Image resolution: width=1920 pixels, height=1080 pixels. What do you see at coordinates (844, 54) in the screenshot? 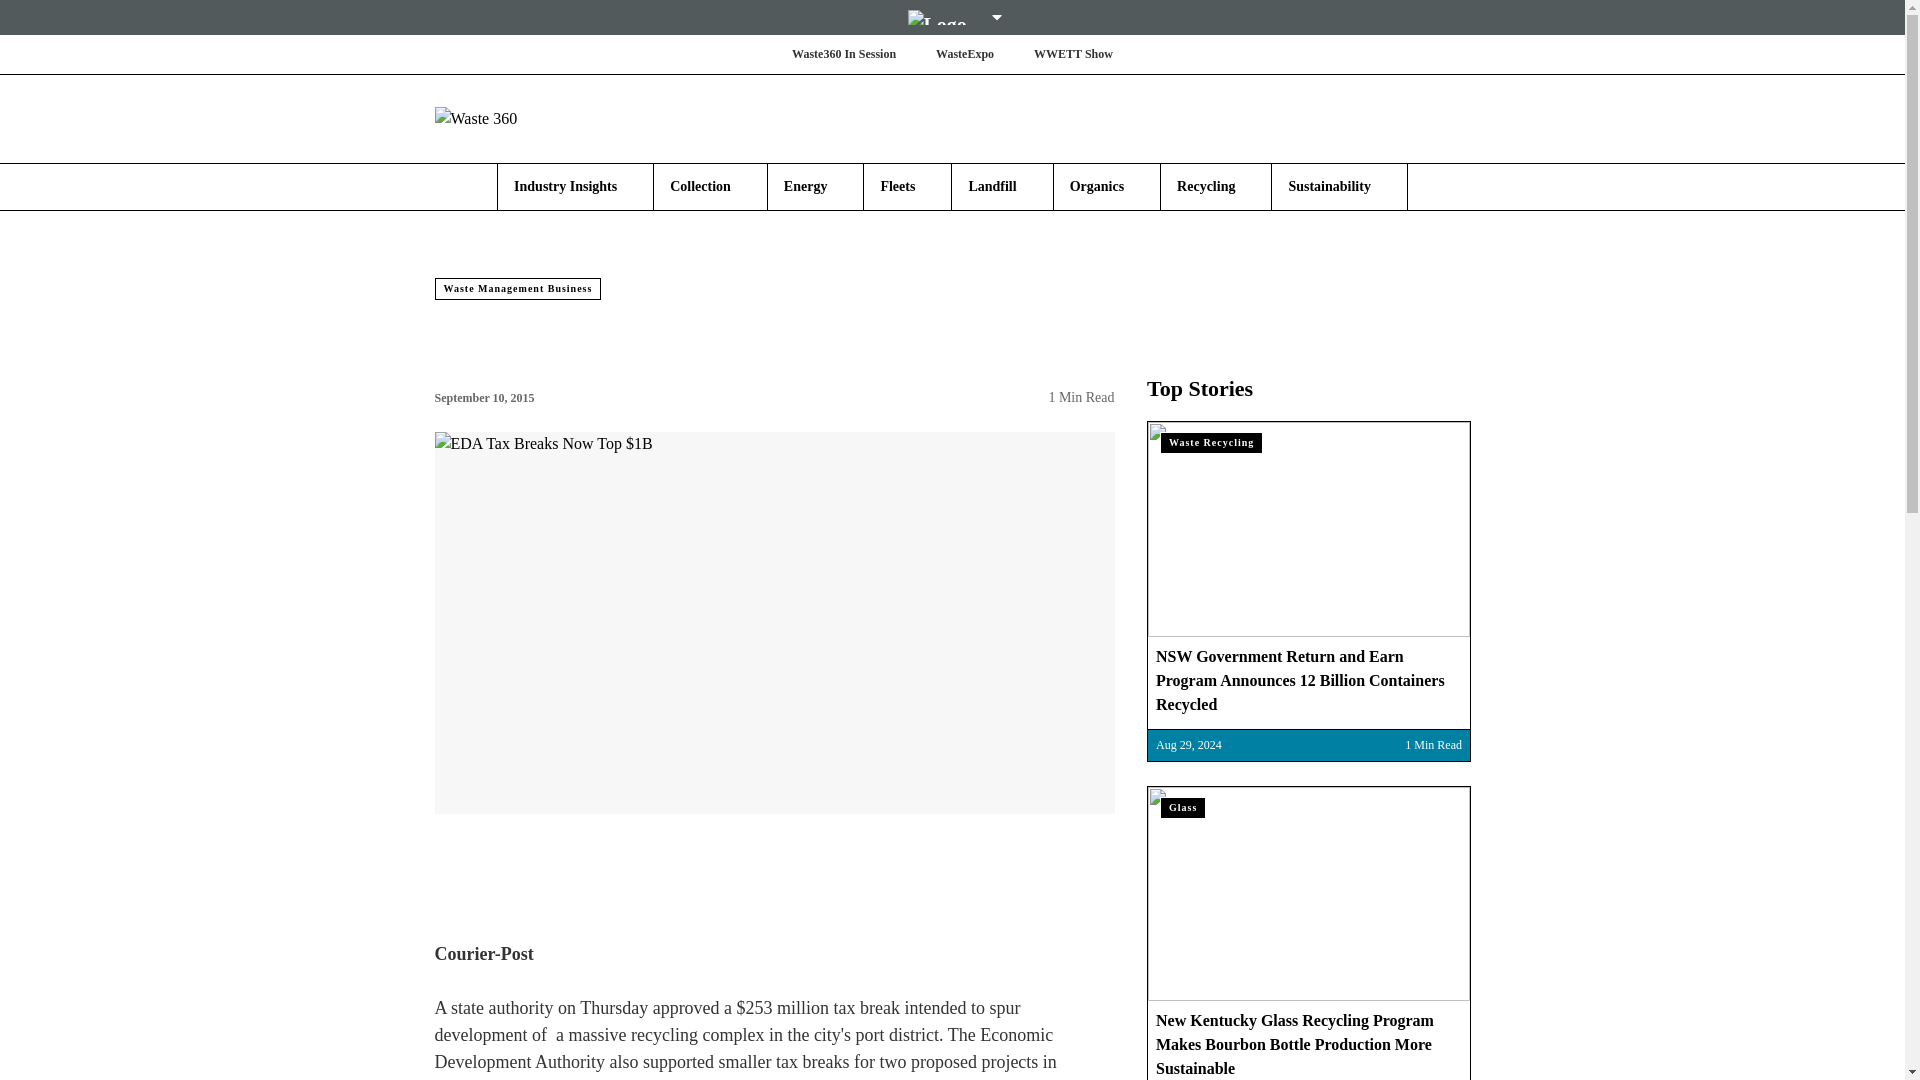
I see `Waste360 In Session` at bounding box center [844, 54].